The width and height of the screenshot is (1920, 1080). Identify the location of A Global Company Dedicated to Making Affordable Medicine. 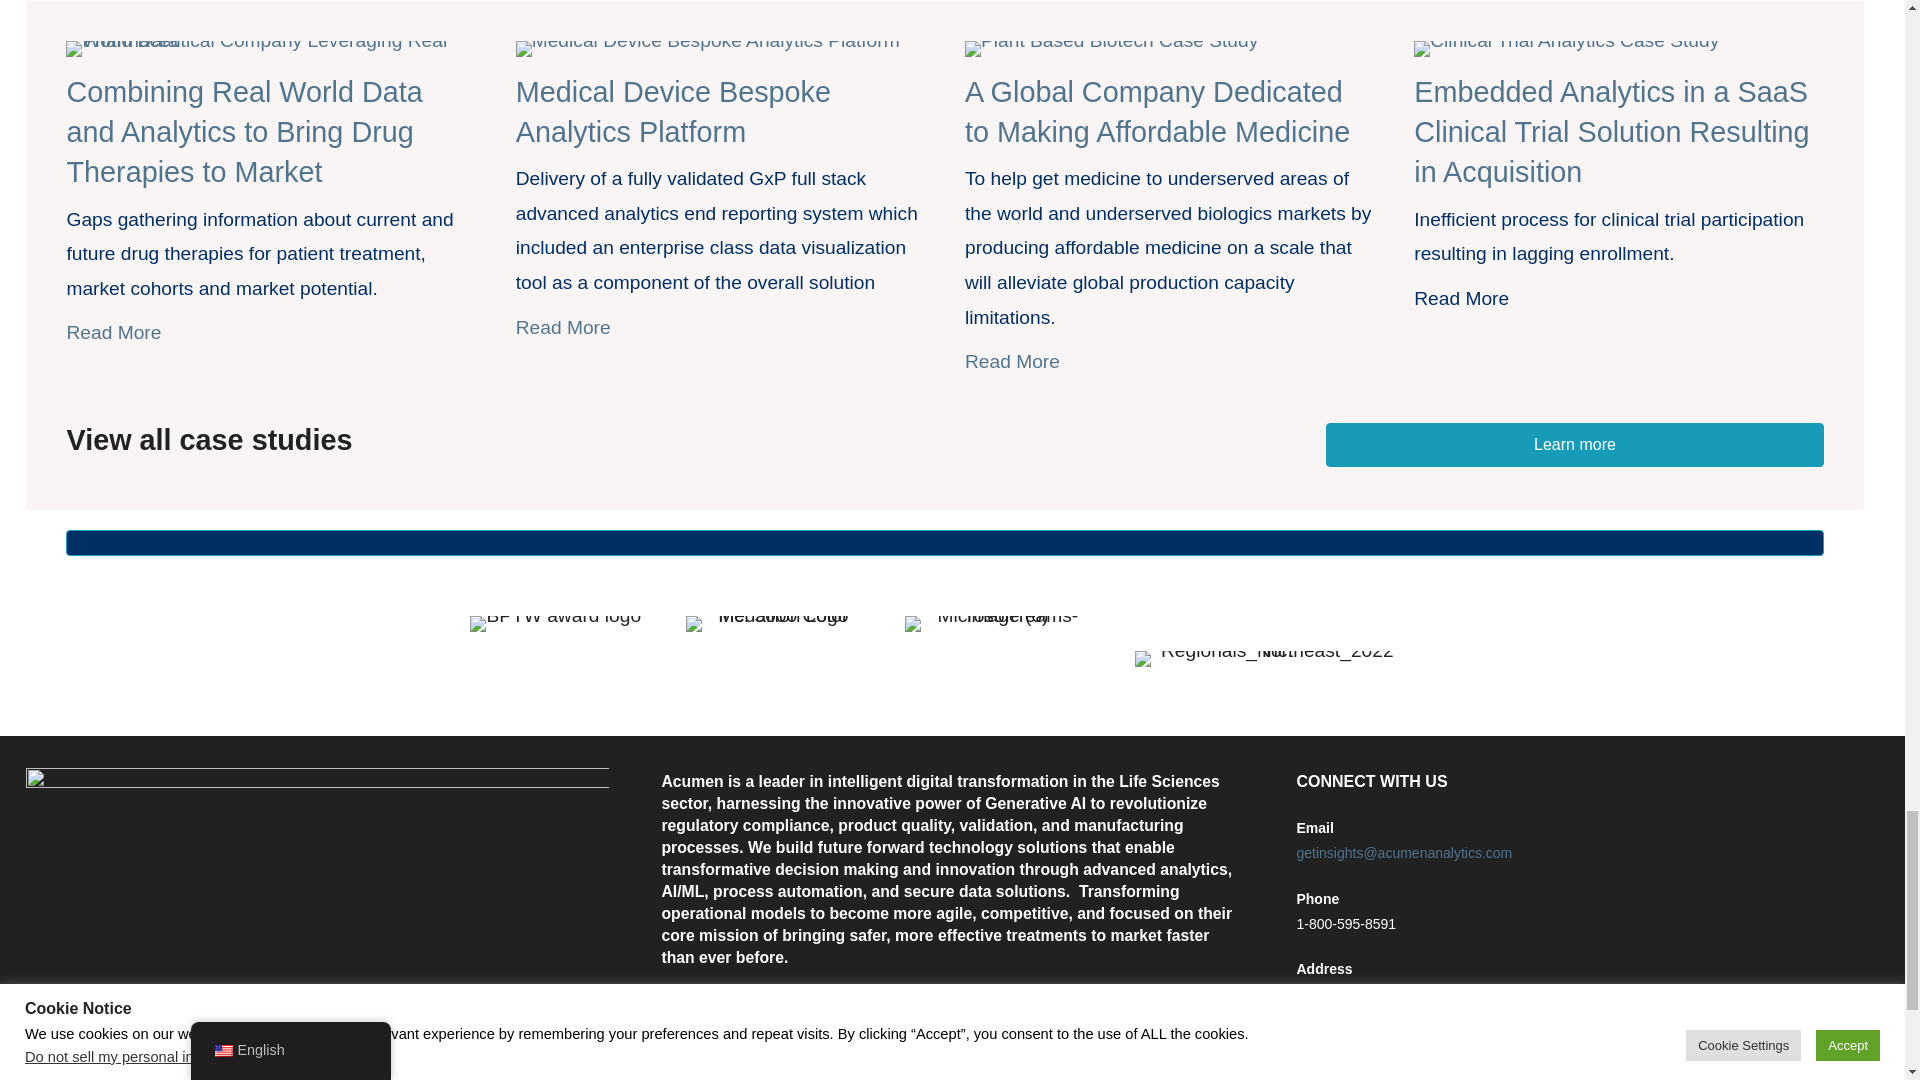
(1157, 111).